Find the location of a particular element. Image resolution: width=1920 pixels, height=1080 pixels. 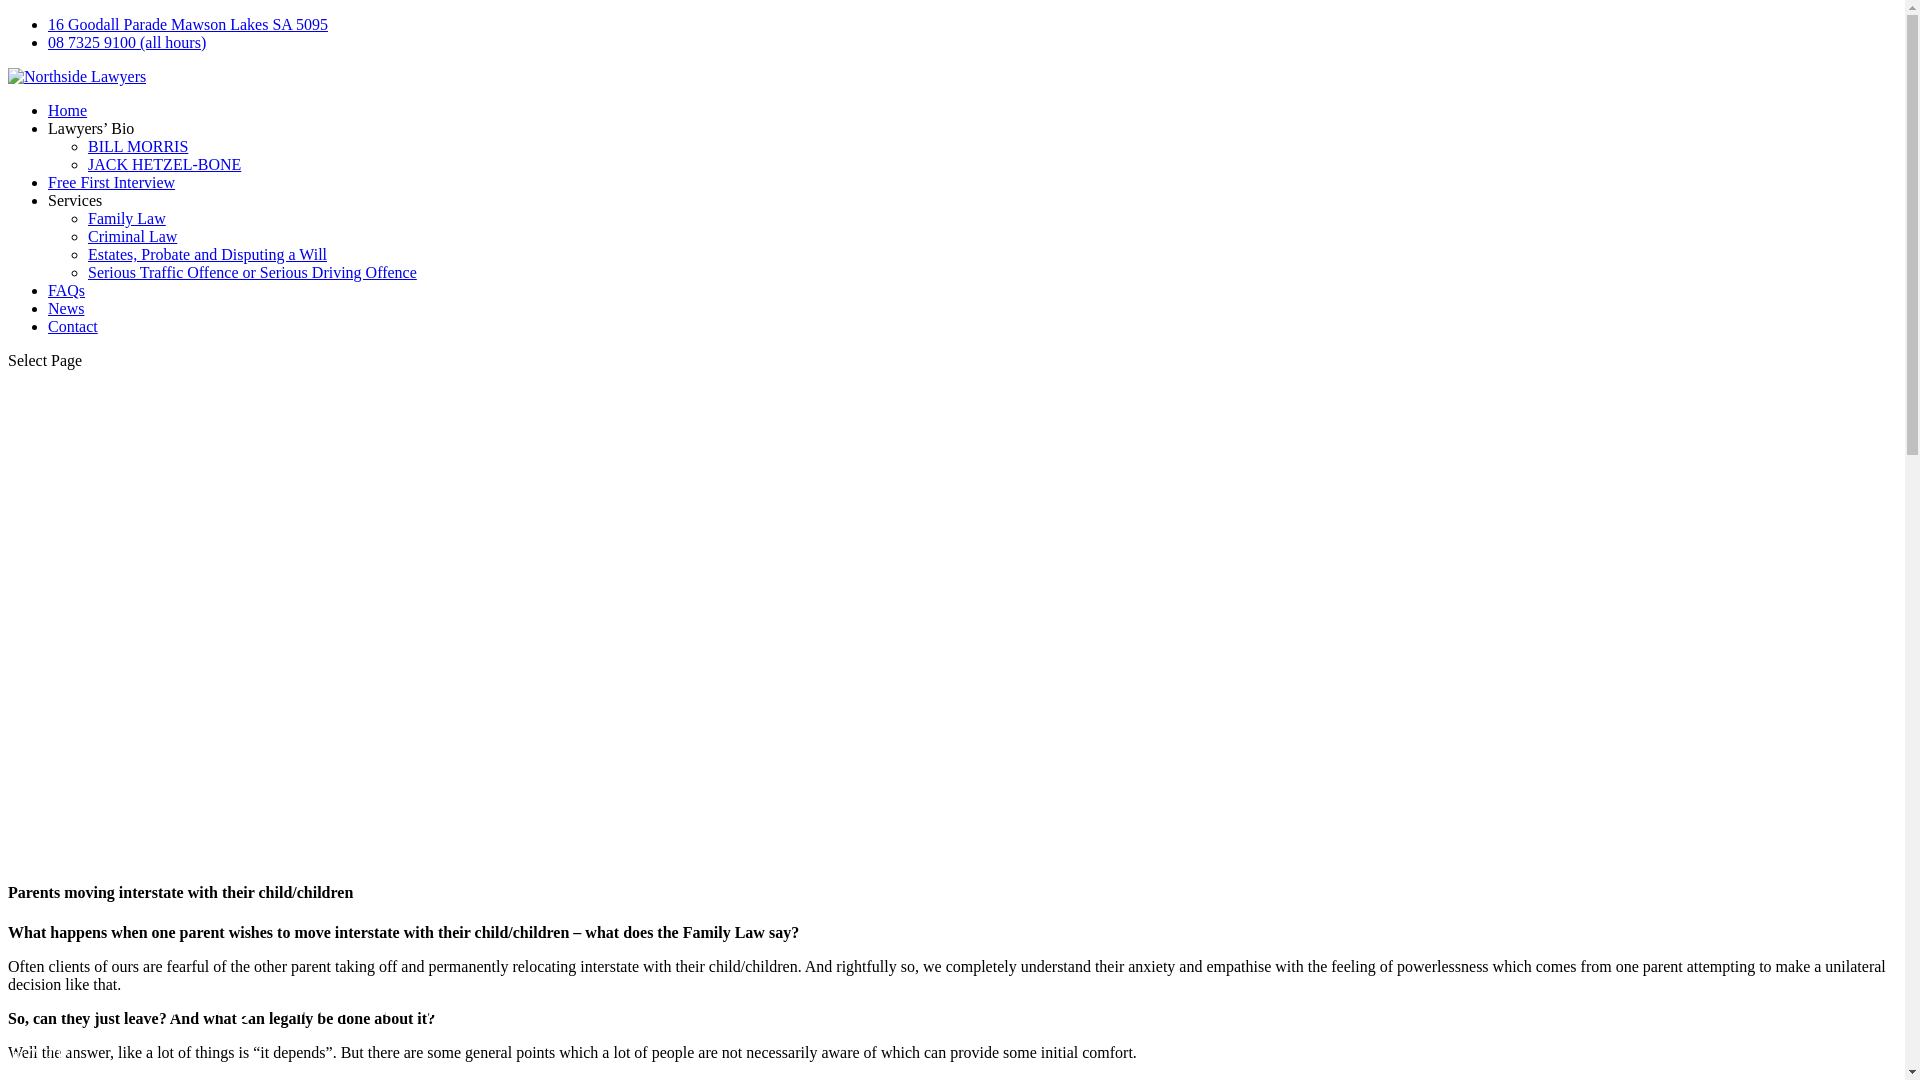

08 7325 9100 (all hours) is located at coordinates (127, 42).